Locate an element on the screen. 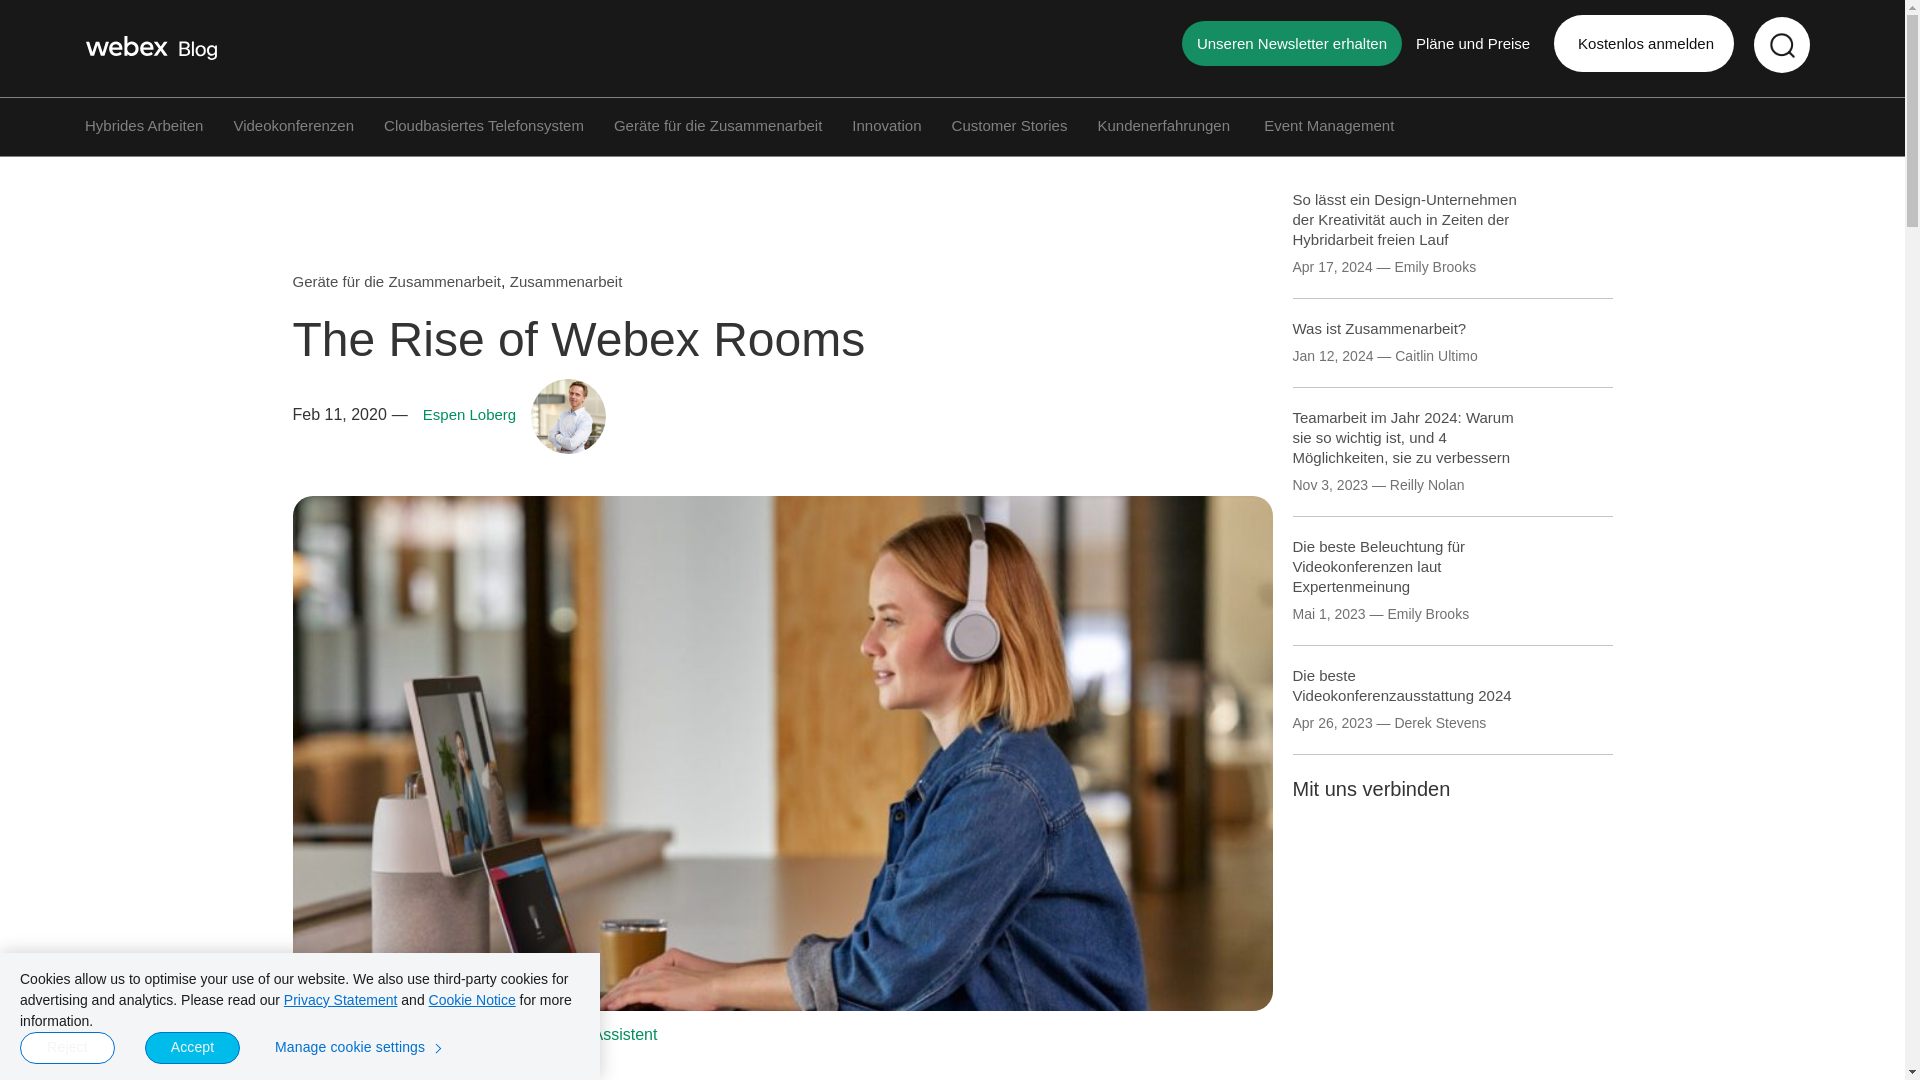 The width and height of the screenshot is (1920, 1080). Videokonferenzen is located at coordinates (292, 124).